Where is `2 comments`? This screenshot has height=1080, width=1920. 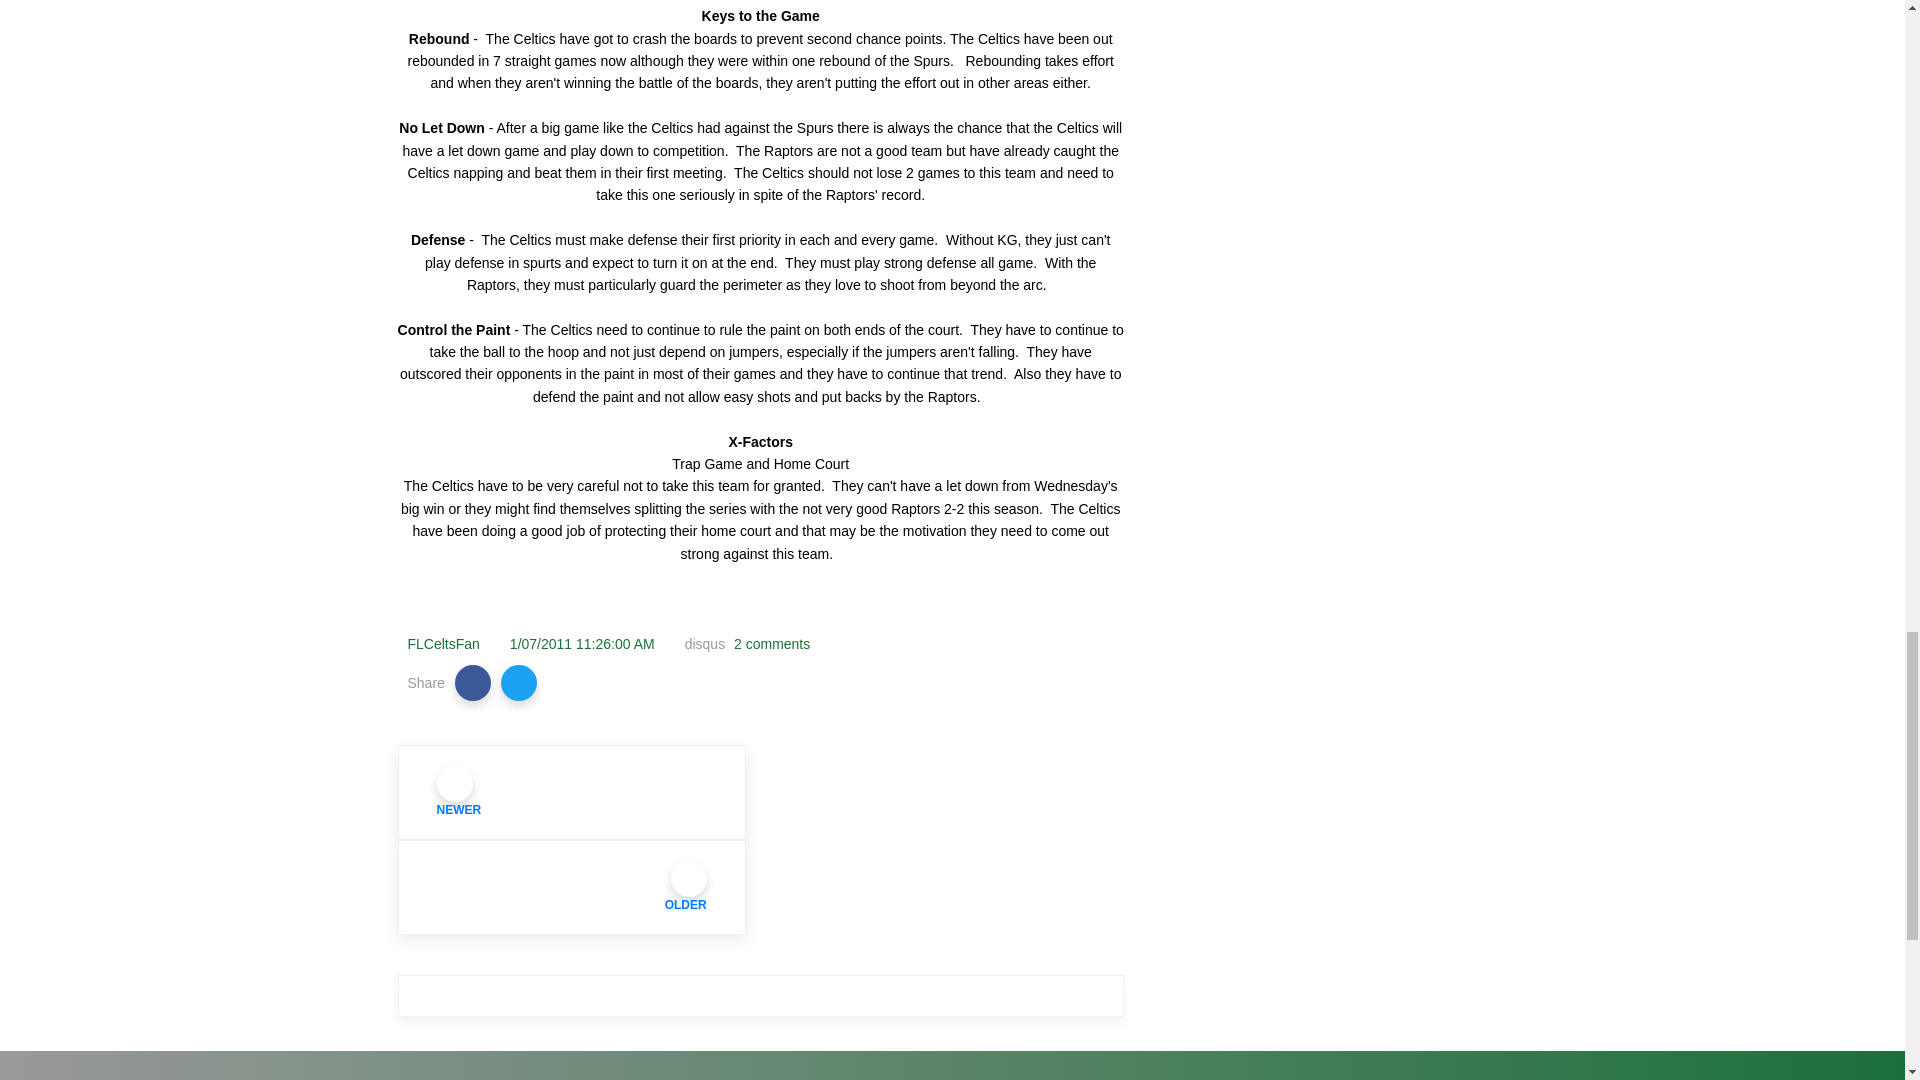 2 comments is located at coordinates (770, 644).